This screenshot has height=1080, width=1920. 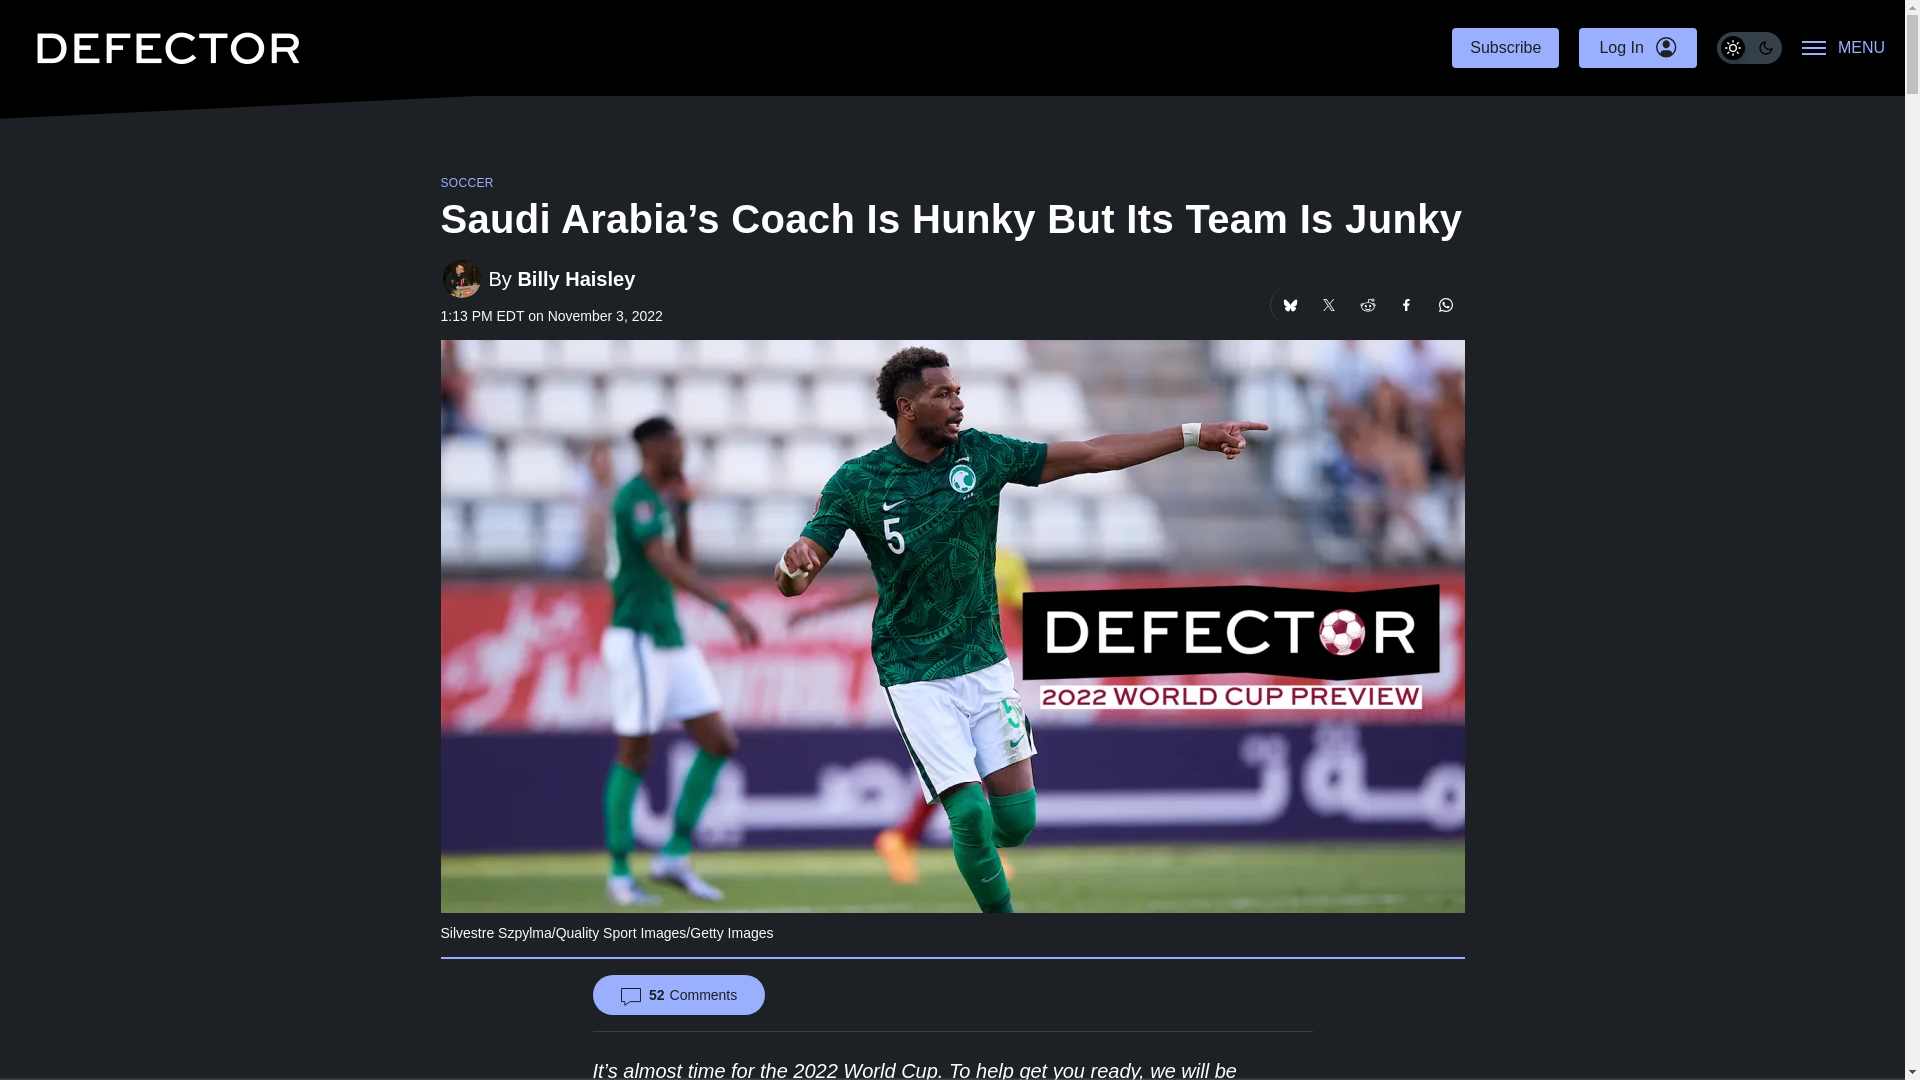 What do you see at coordinates (1505, 48) in the screenshot?
I see `Subscribe` at bounding box center [1505, 48].